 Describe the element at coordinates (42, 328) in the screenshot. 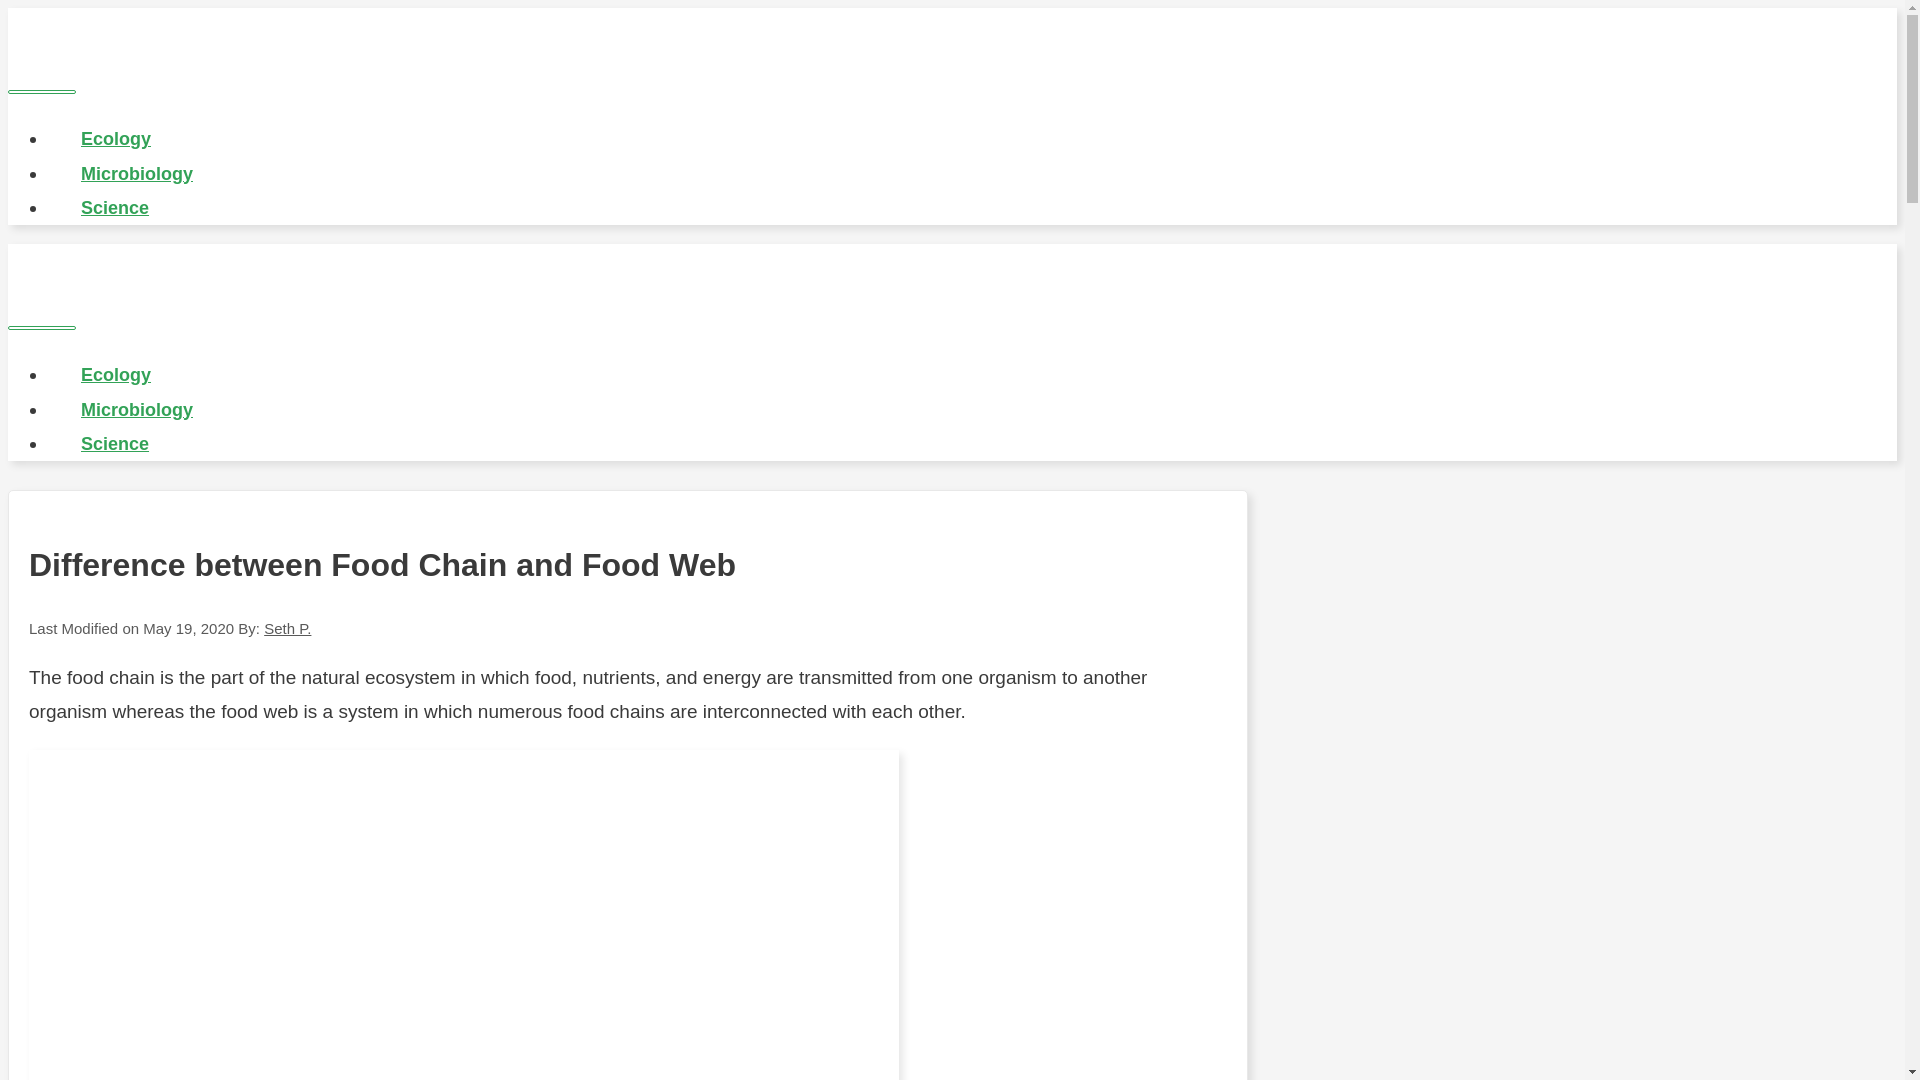

I see `Menu` at that location.